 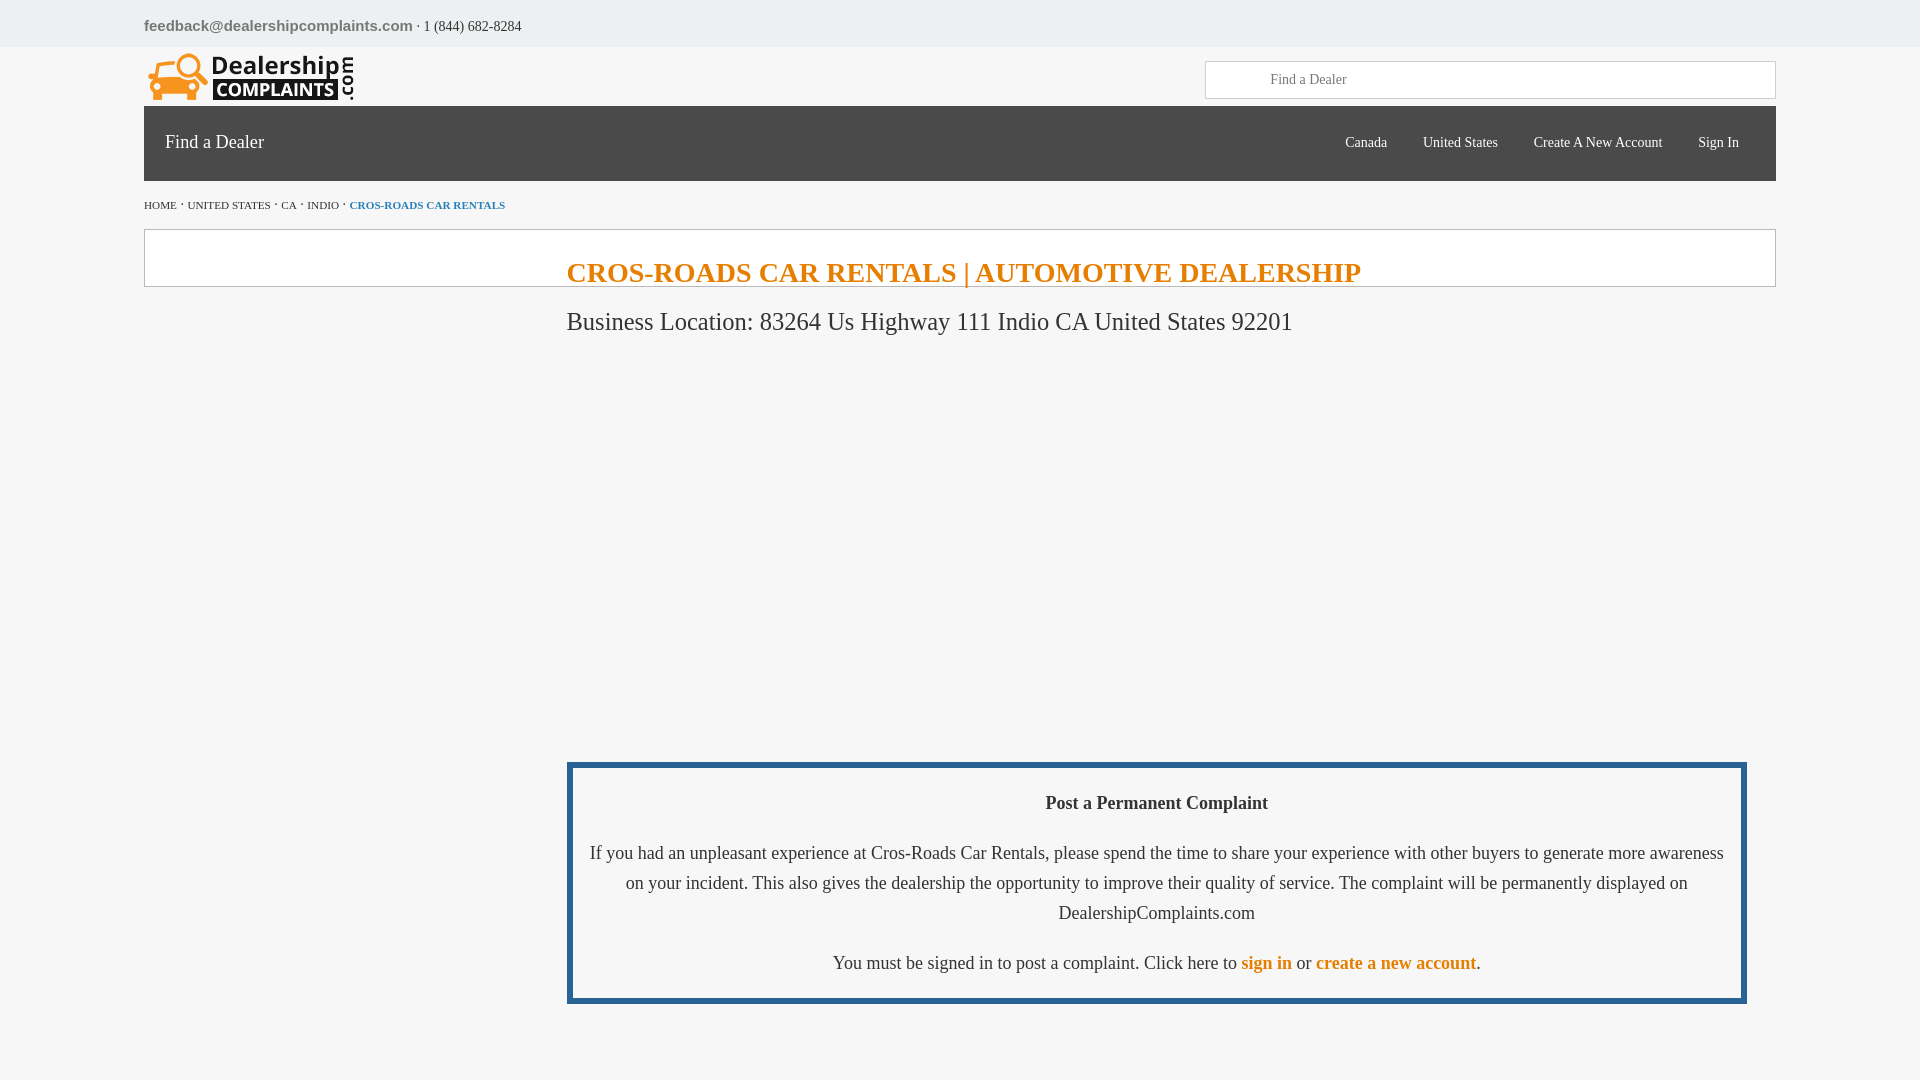 I want to click on Find a Dealer, so click(x=1518, y=80).